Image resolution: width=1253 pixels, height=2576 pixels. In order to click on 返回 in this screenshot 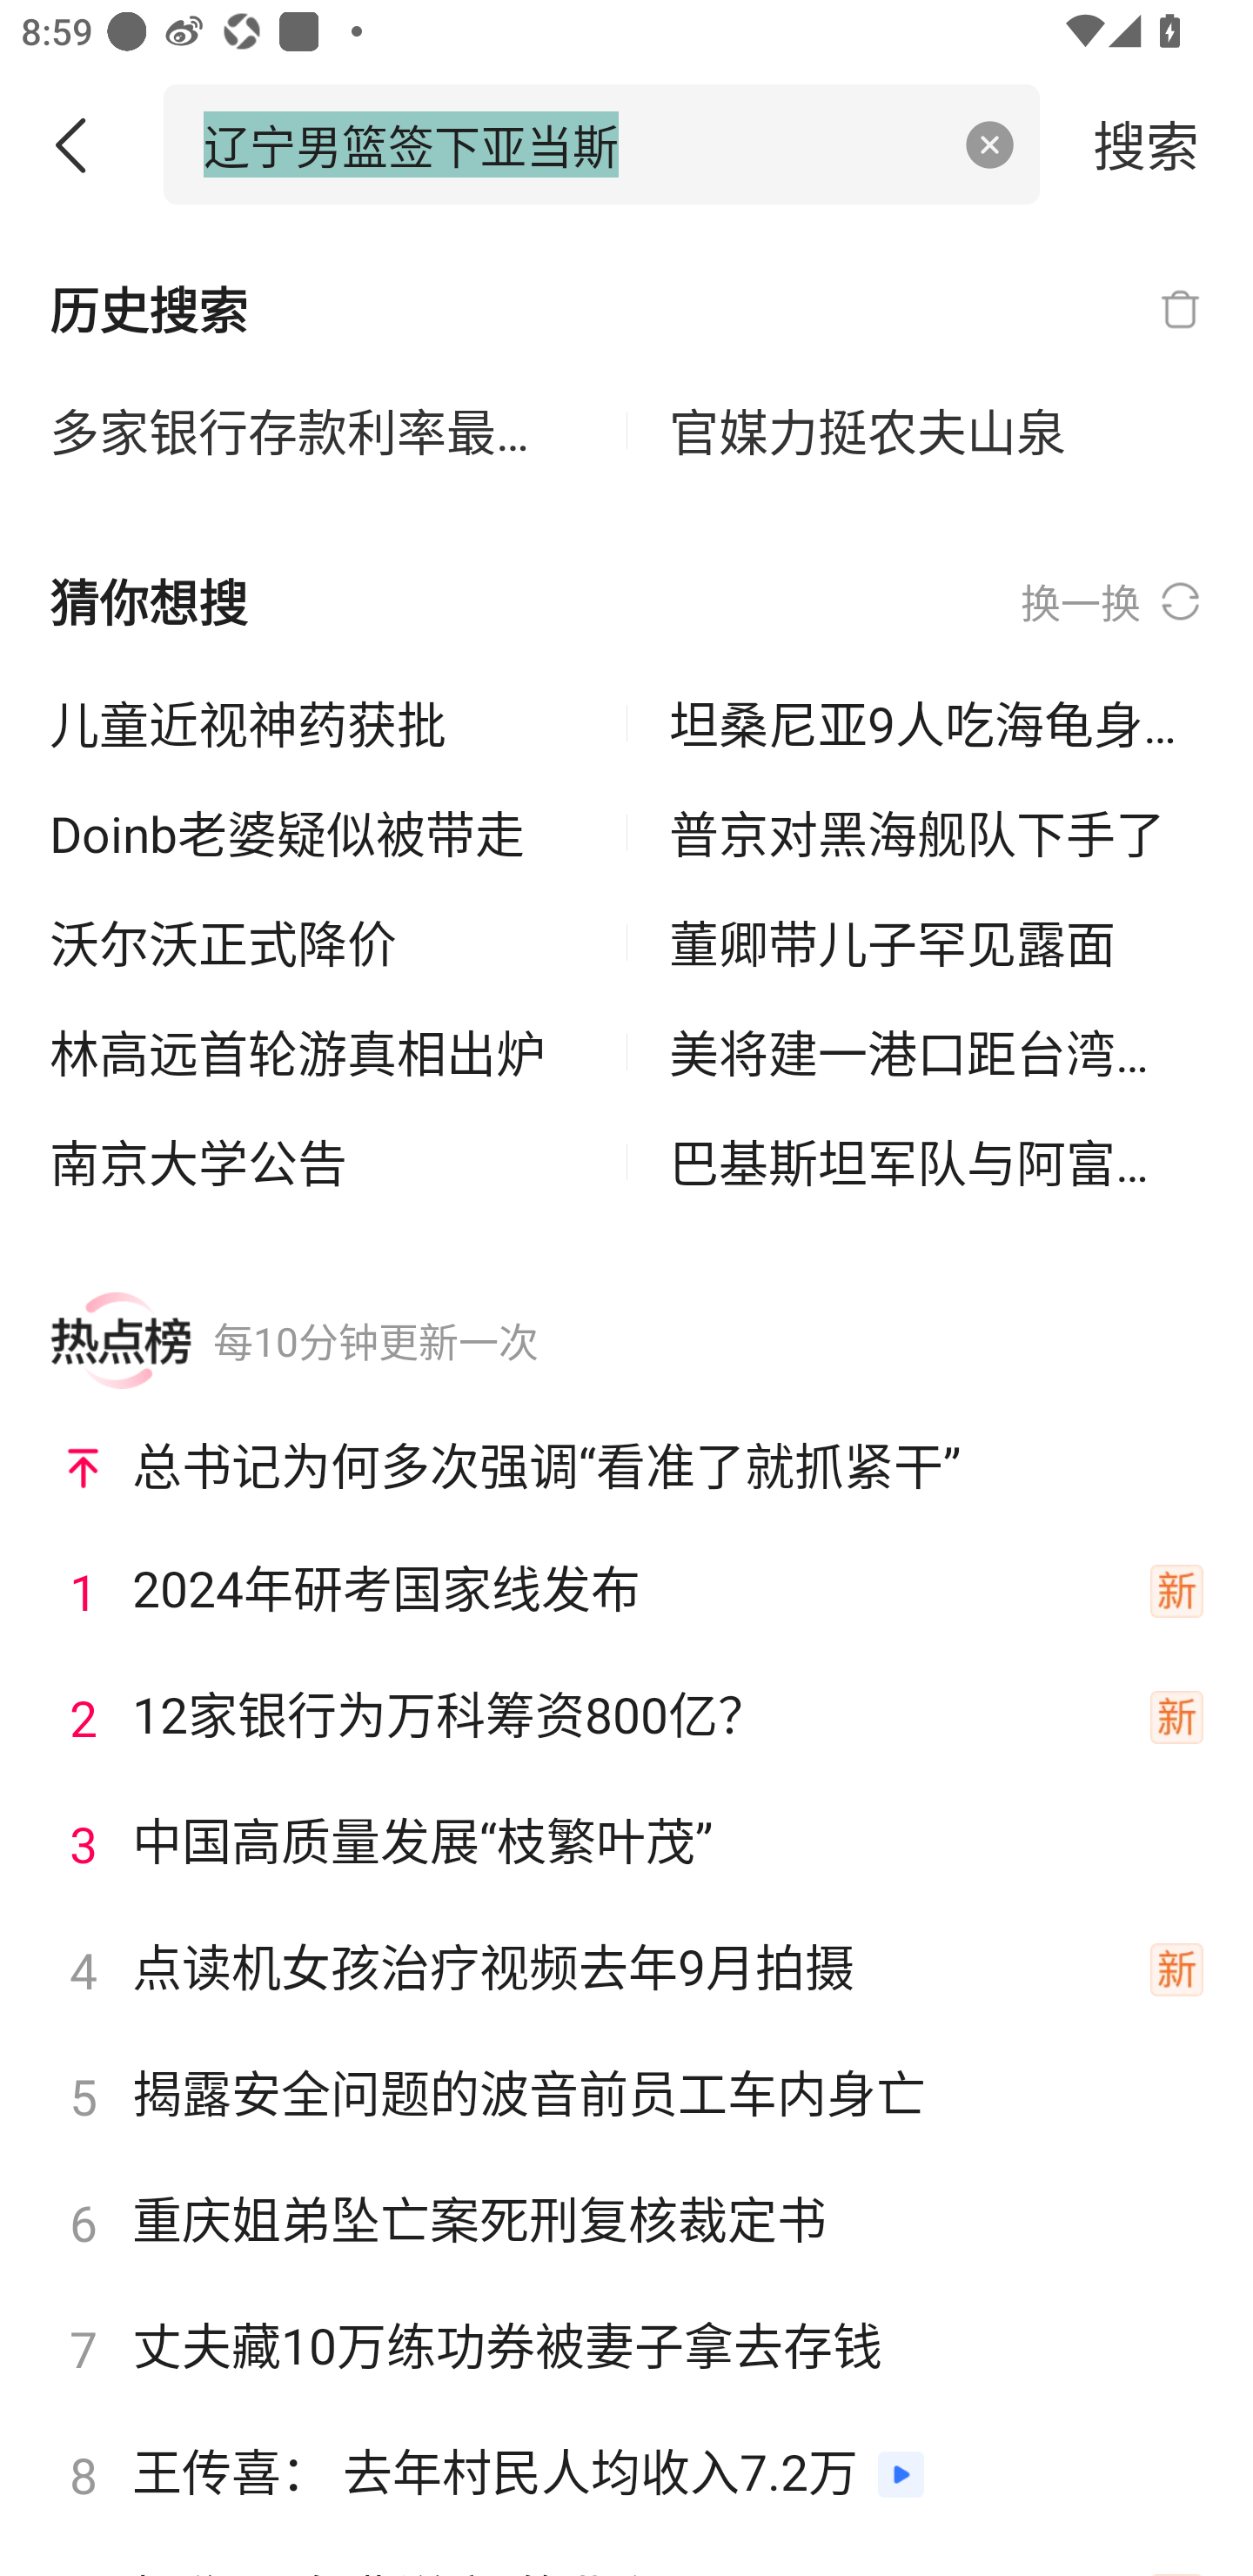, I will do `click(82, 144)`.